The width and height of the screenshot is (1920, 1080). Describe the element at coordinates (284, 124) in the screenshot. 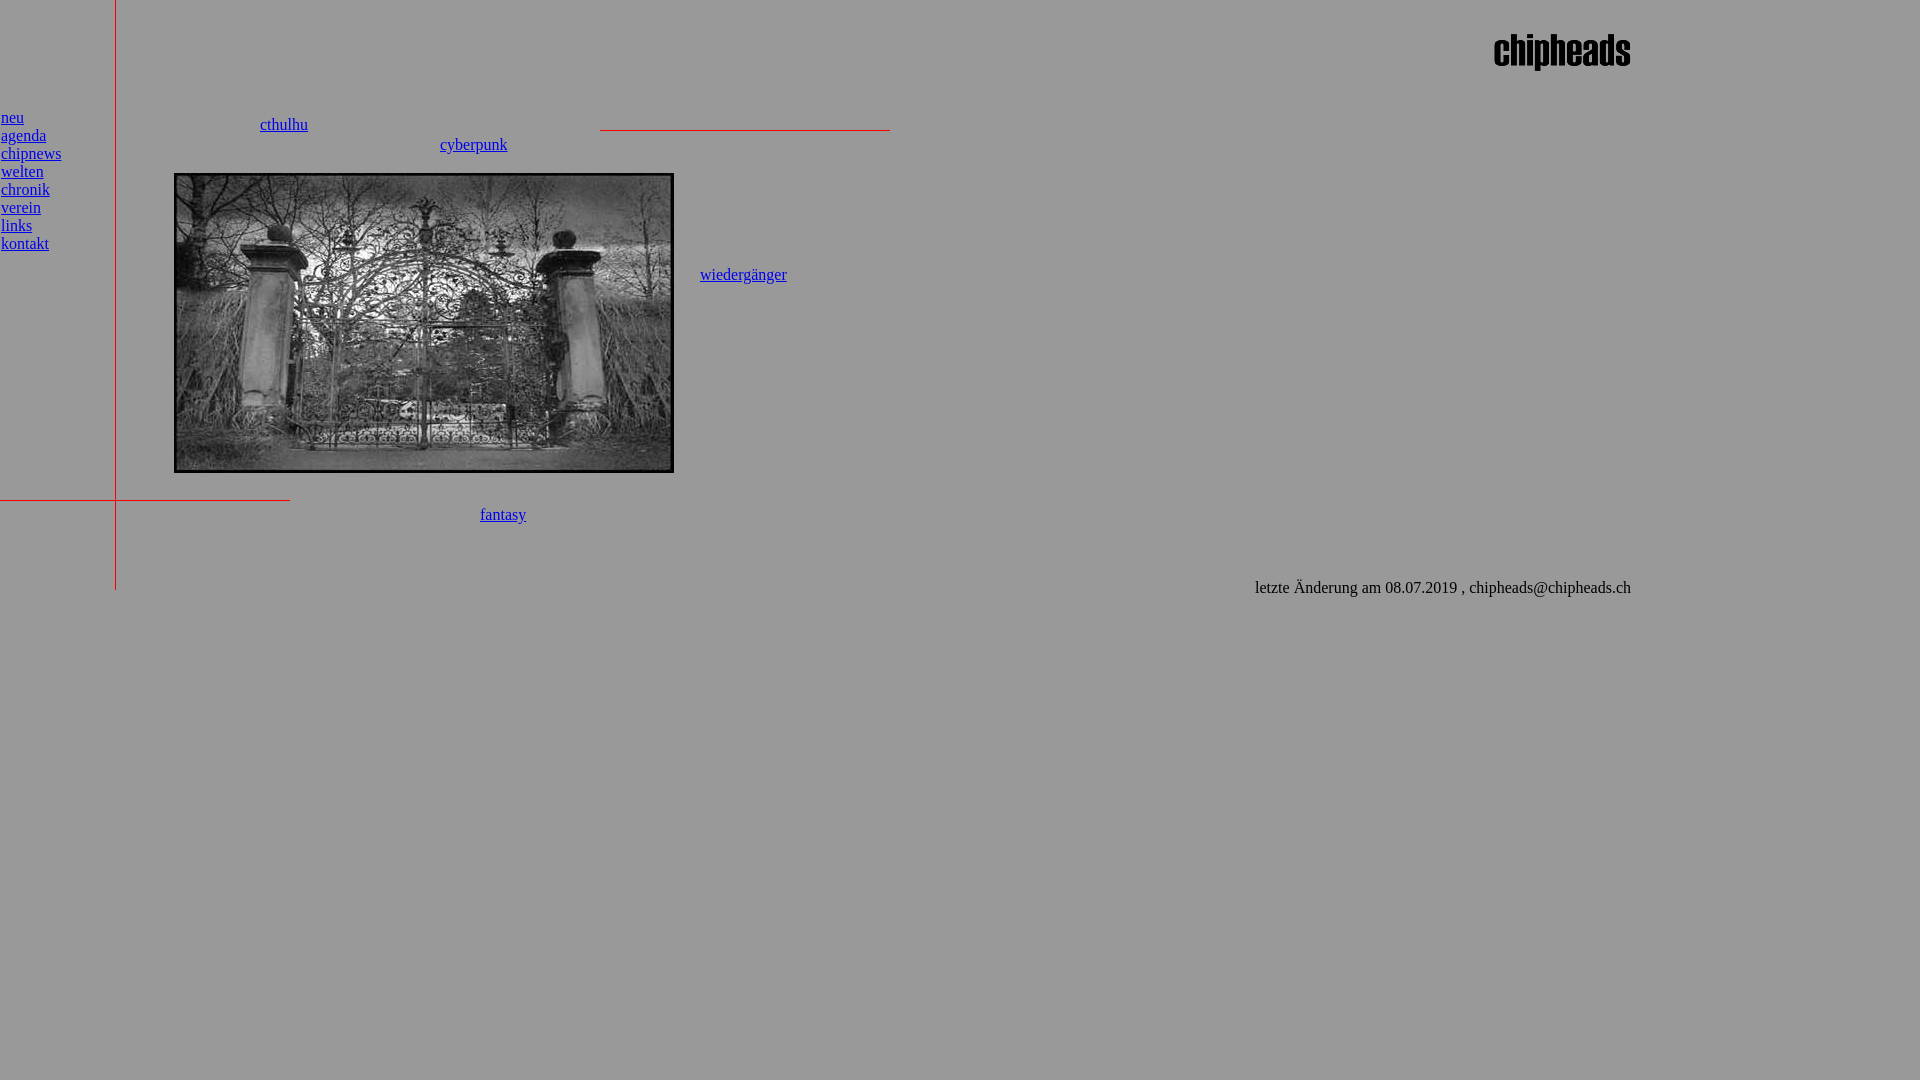

I see `cthulhu` at that location.